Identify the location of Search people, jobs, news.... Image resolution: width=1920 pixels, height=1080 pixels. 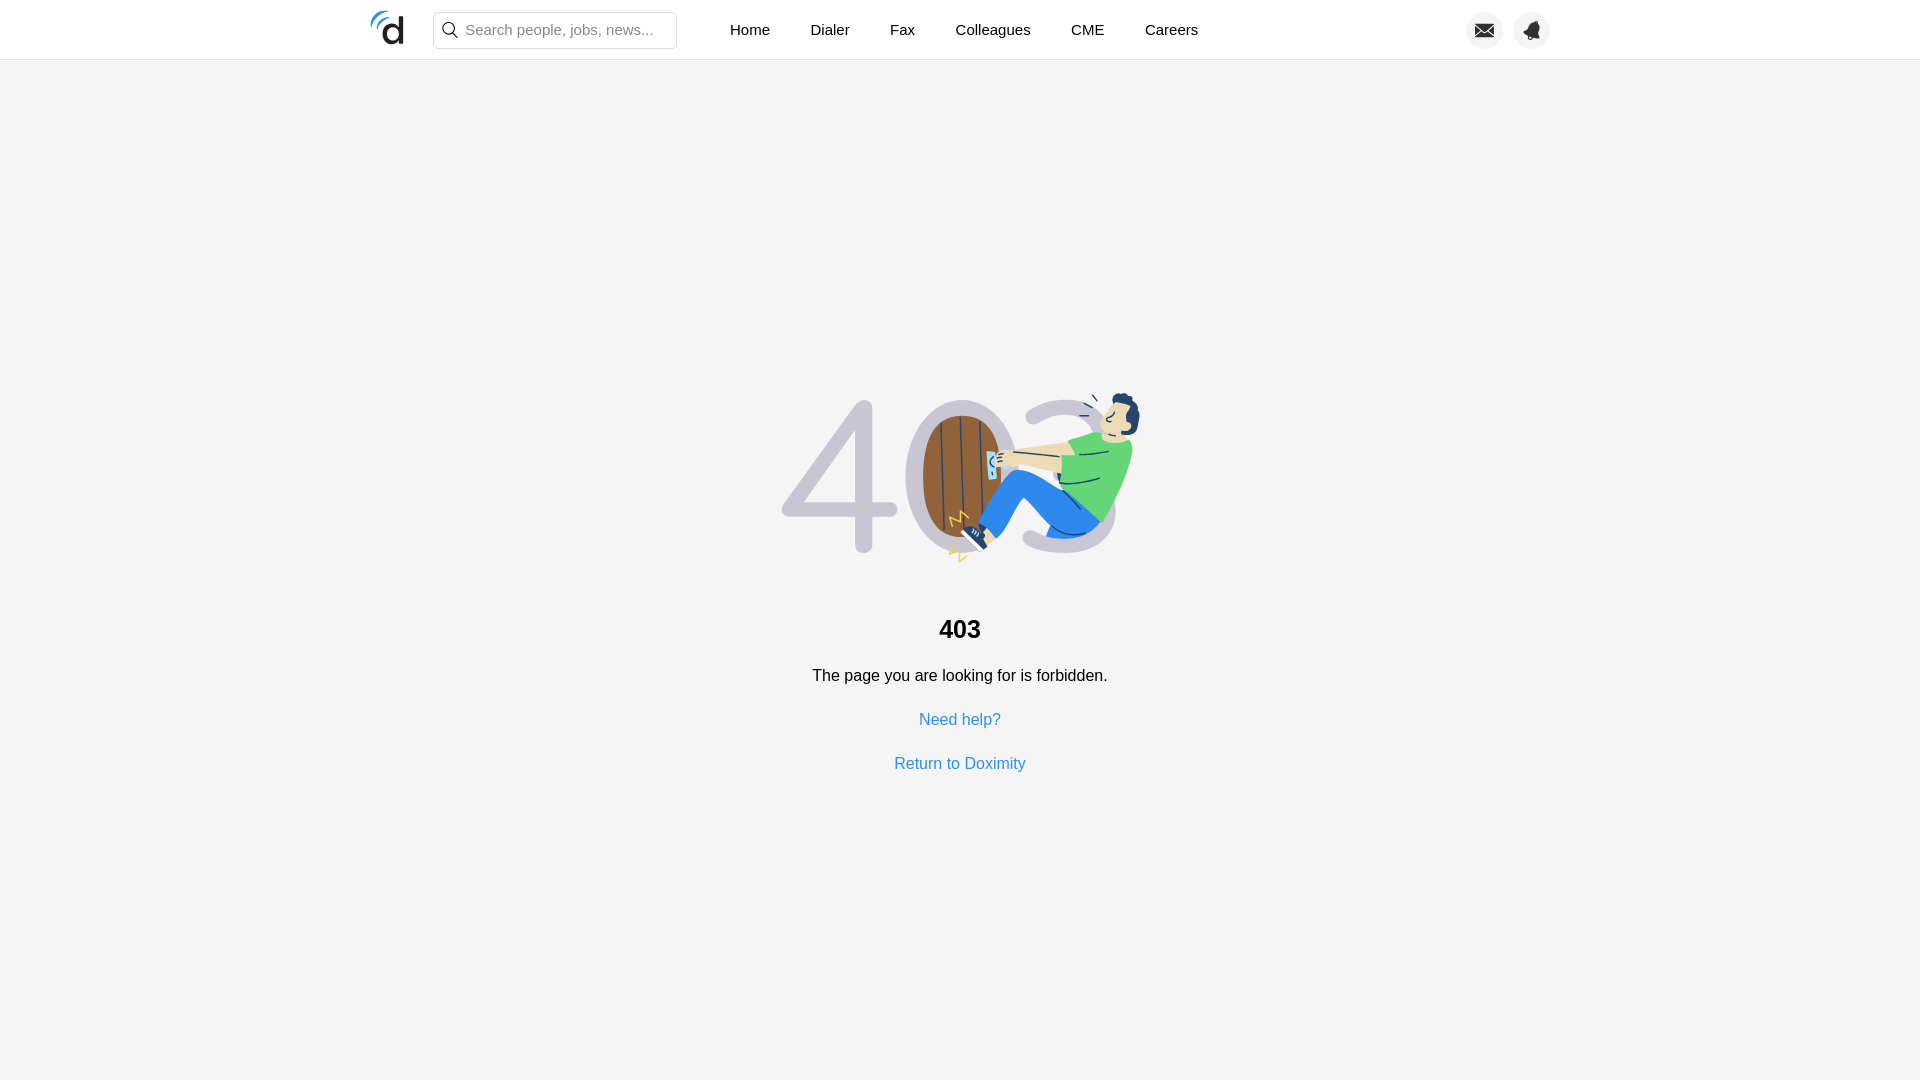
(555, 30).